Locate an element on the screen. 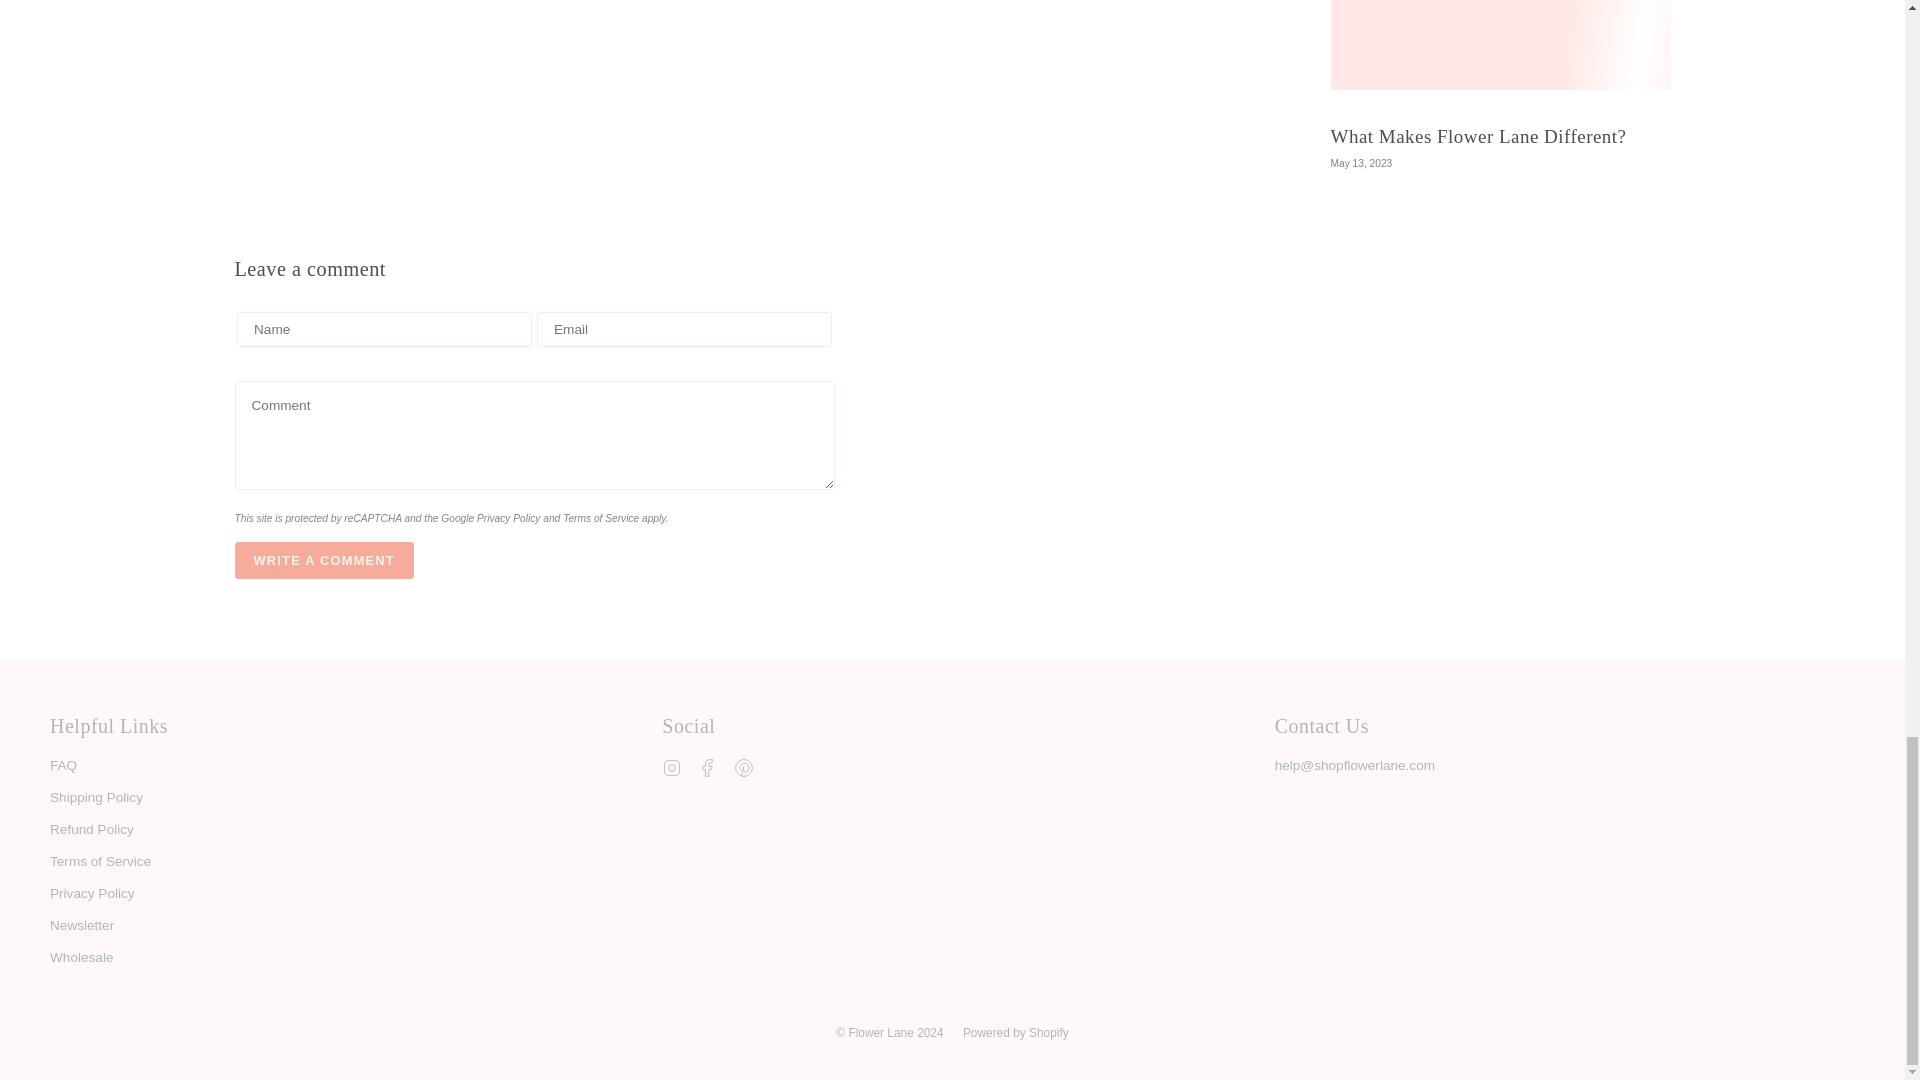 This screenshot has height=1080, width=1920. Write a comment is located at coordinates (323, 560).